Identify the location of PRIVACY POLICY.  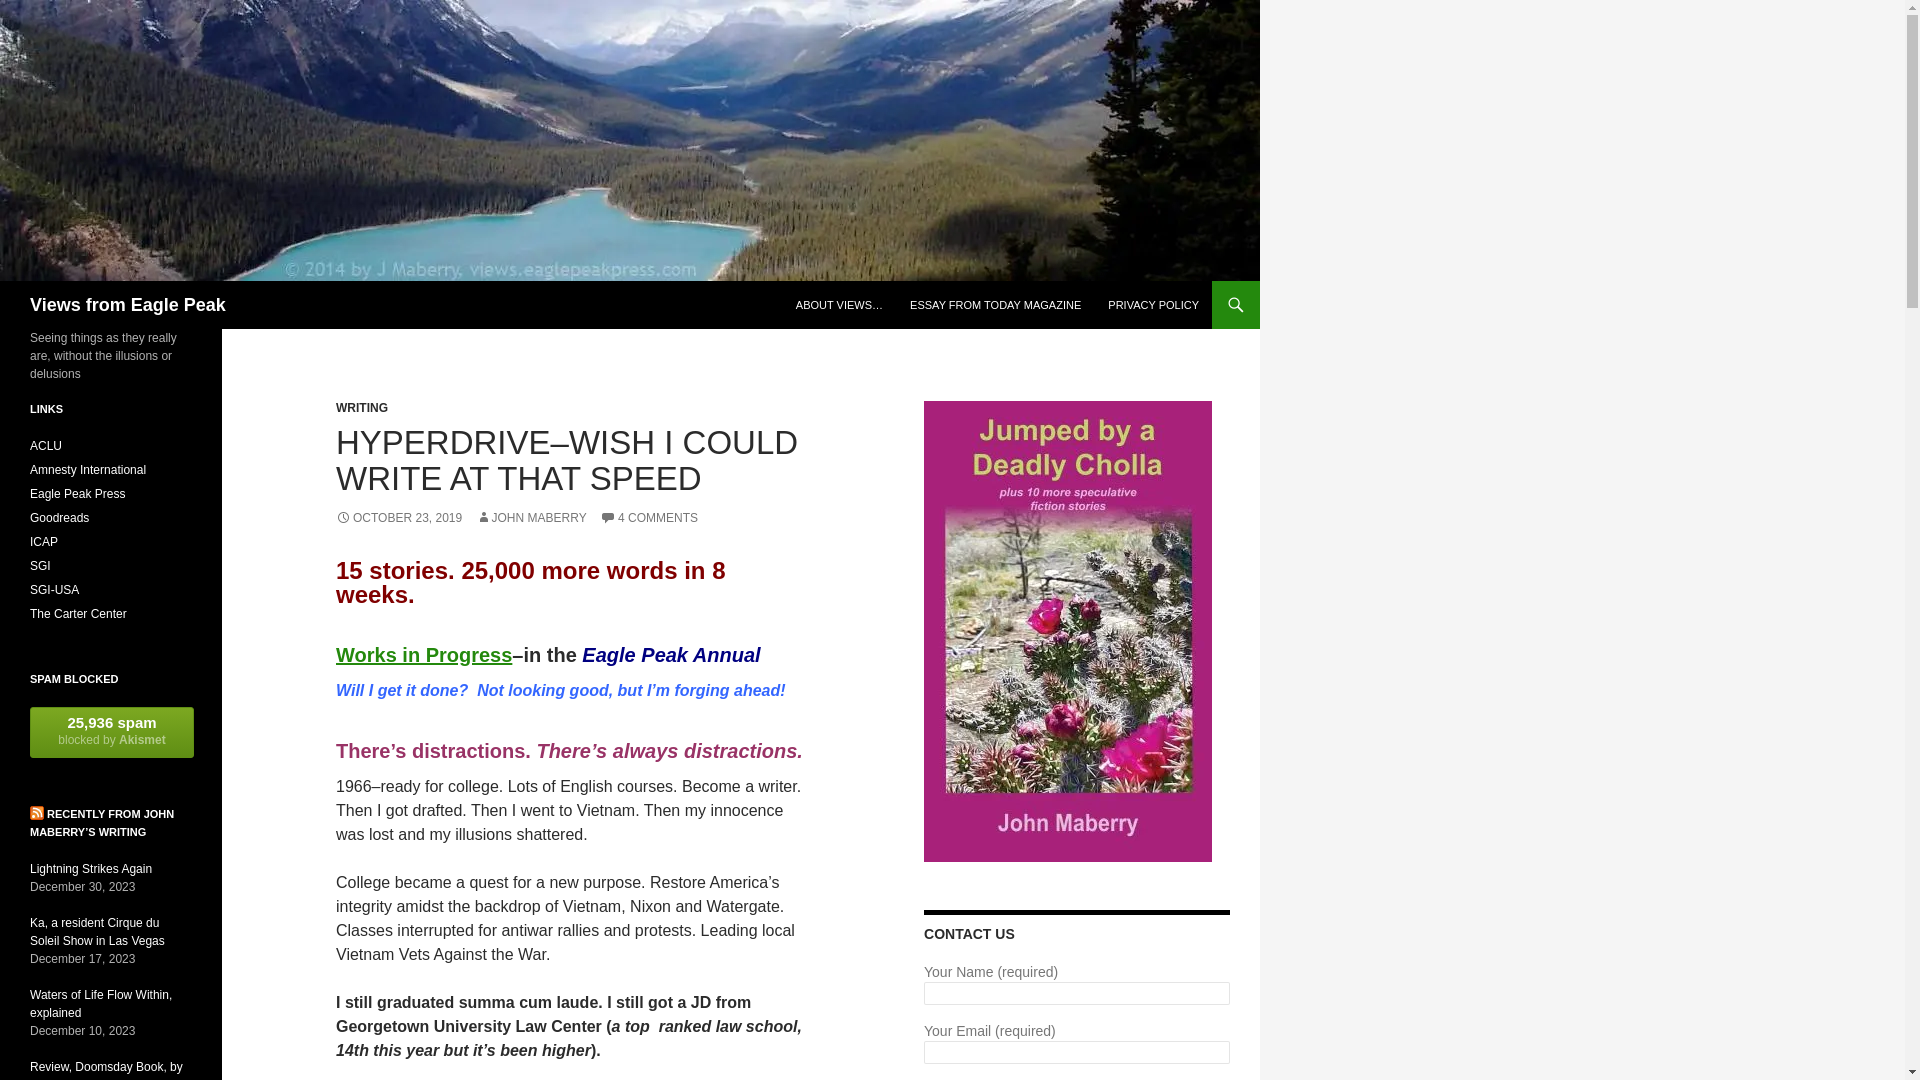
(1154, 304).